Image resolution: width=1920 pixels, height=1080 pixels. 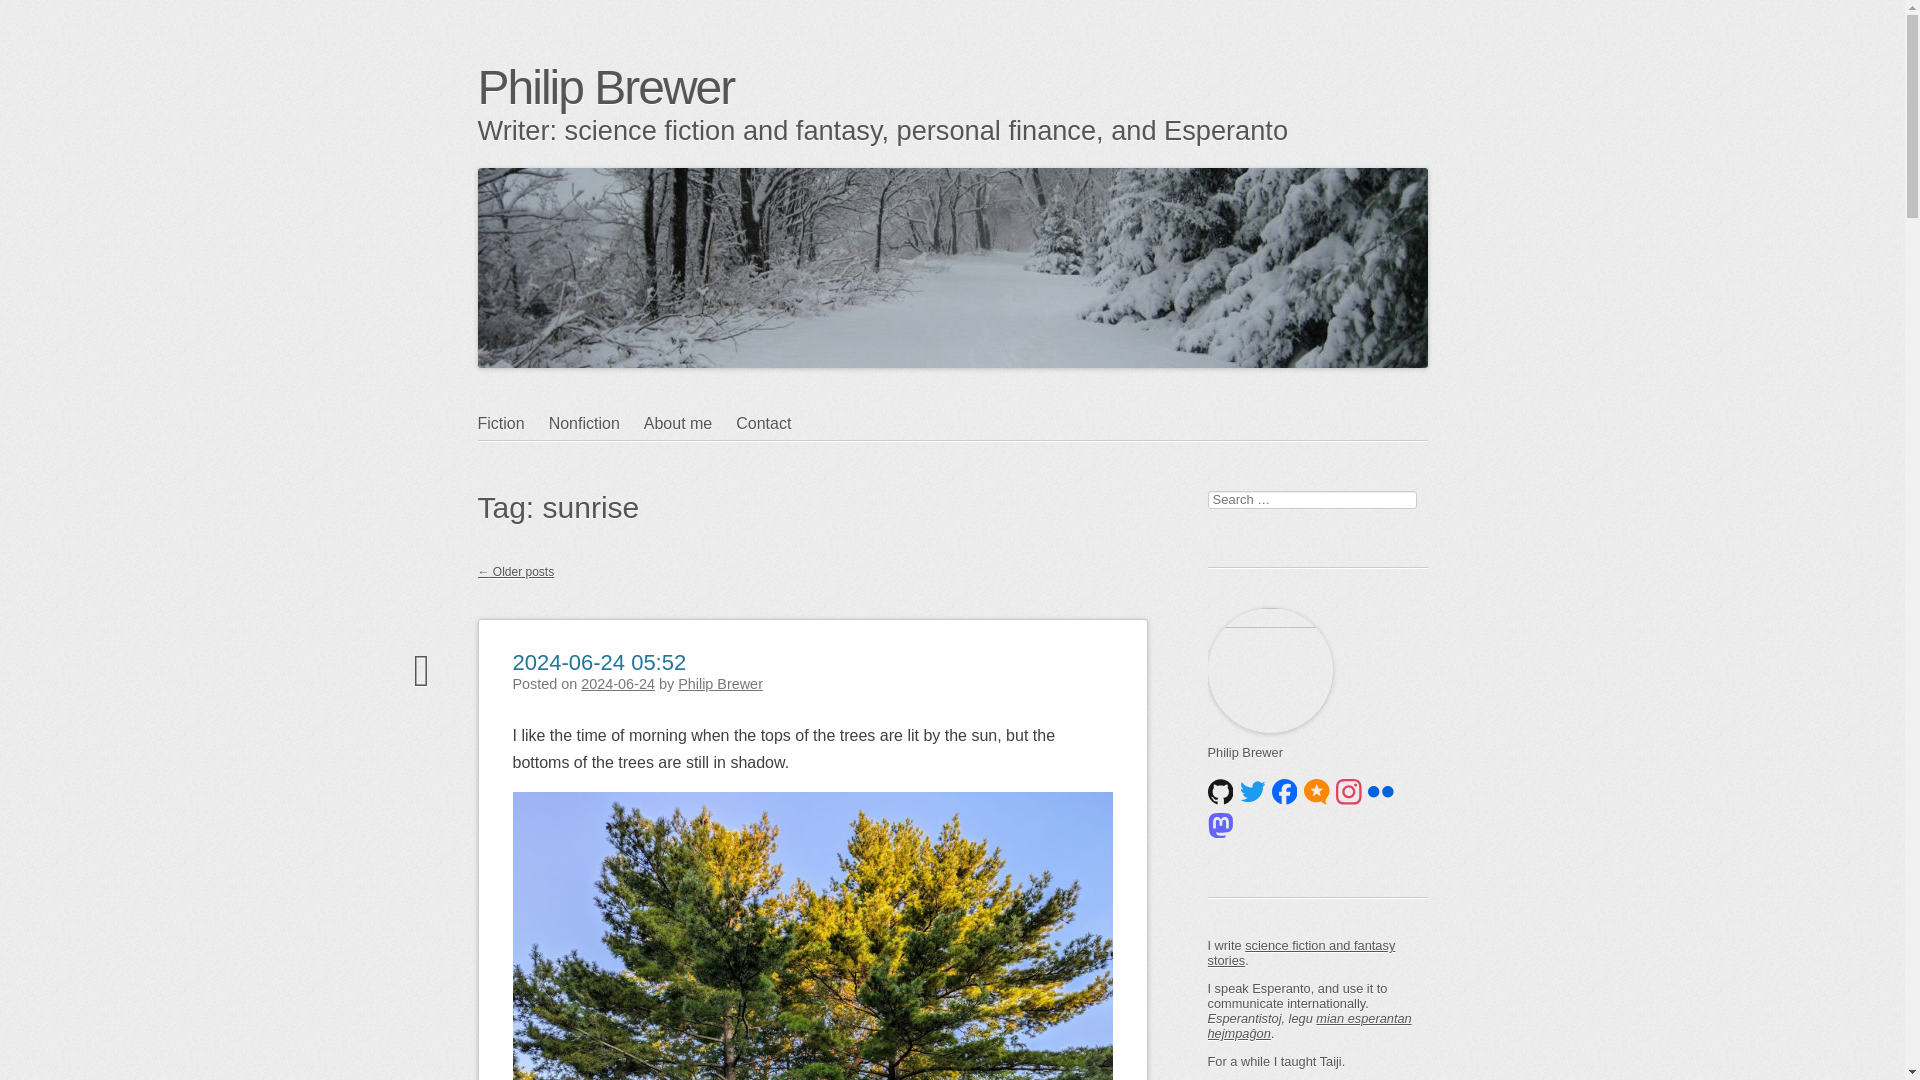 What do you see at coordinates (574, 462) in the screenshot?
I see `Main menu` at bounding box center [574, 462].